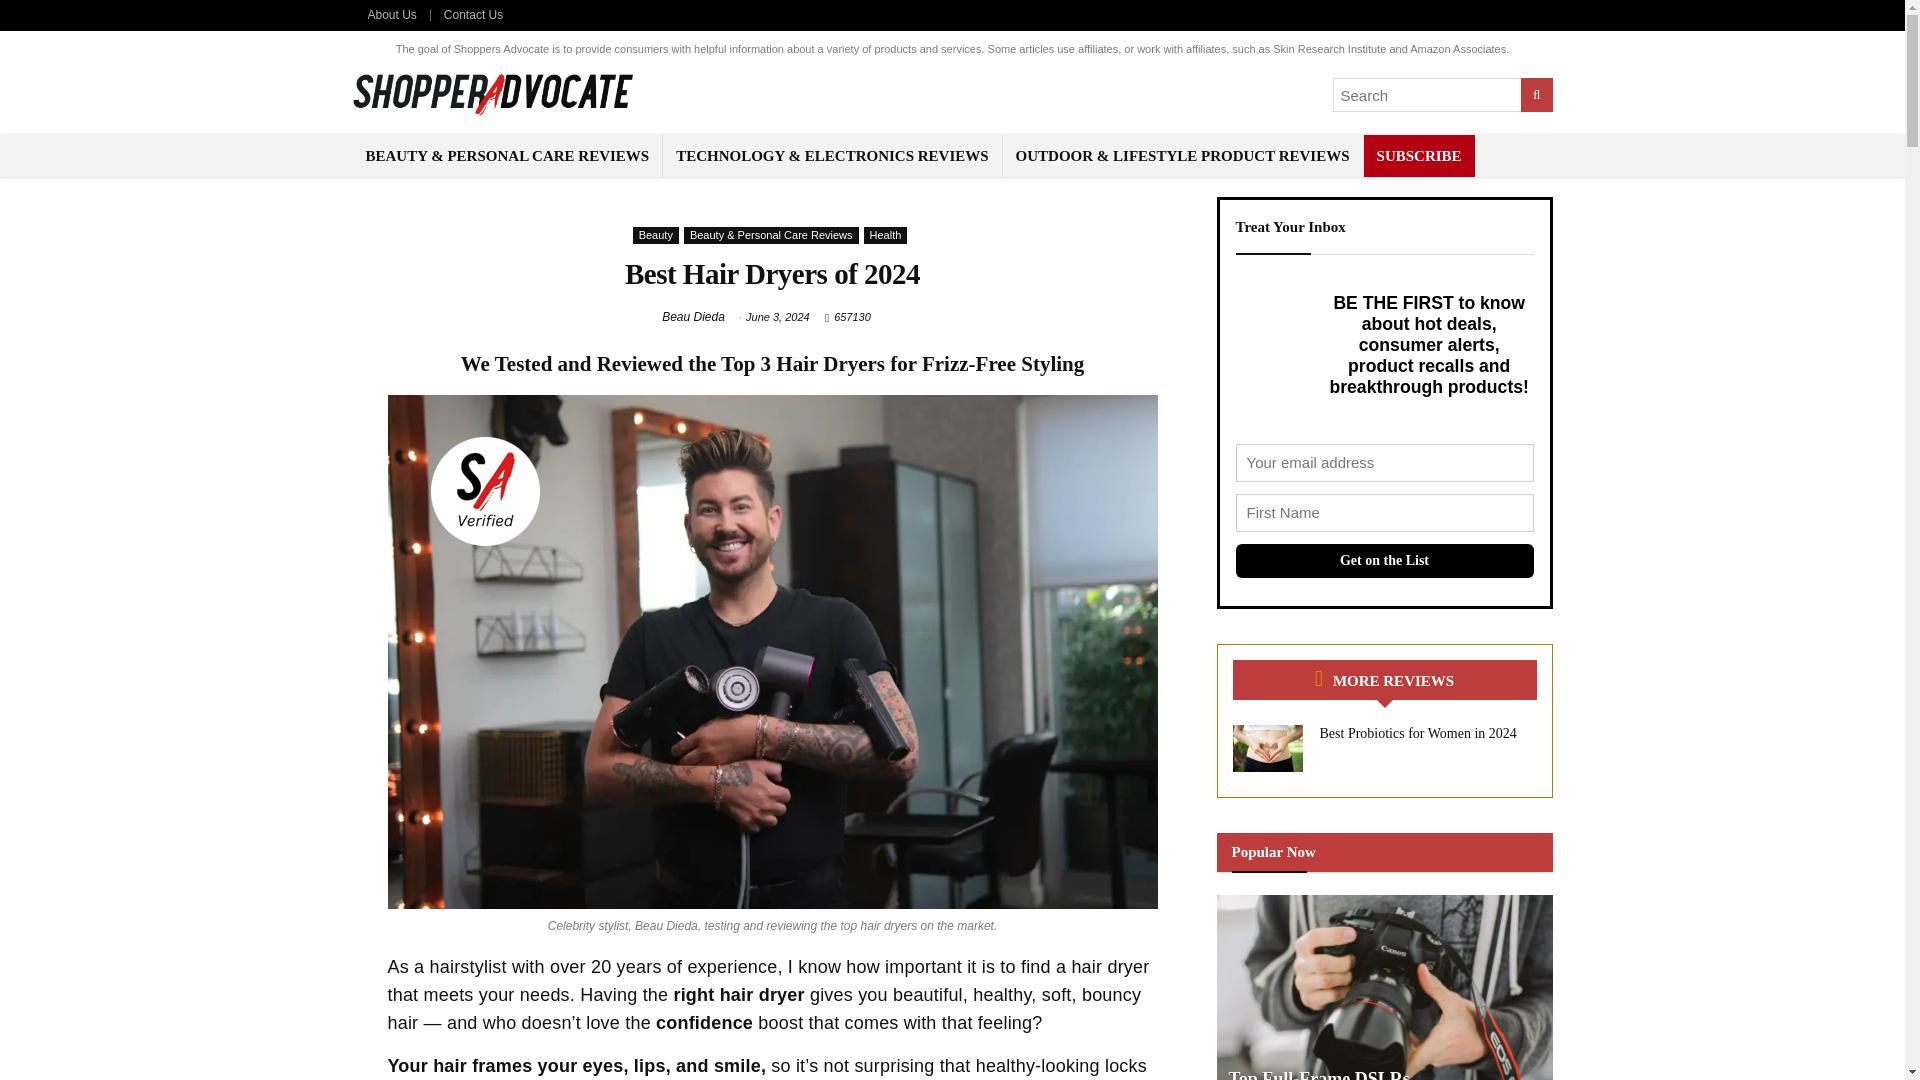  Describe the element at coordinates (1385, 560) in the screenshot. I see `Get on the List` at that location.